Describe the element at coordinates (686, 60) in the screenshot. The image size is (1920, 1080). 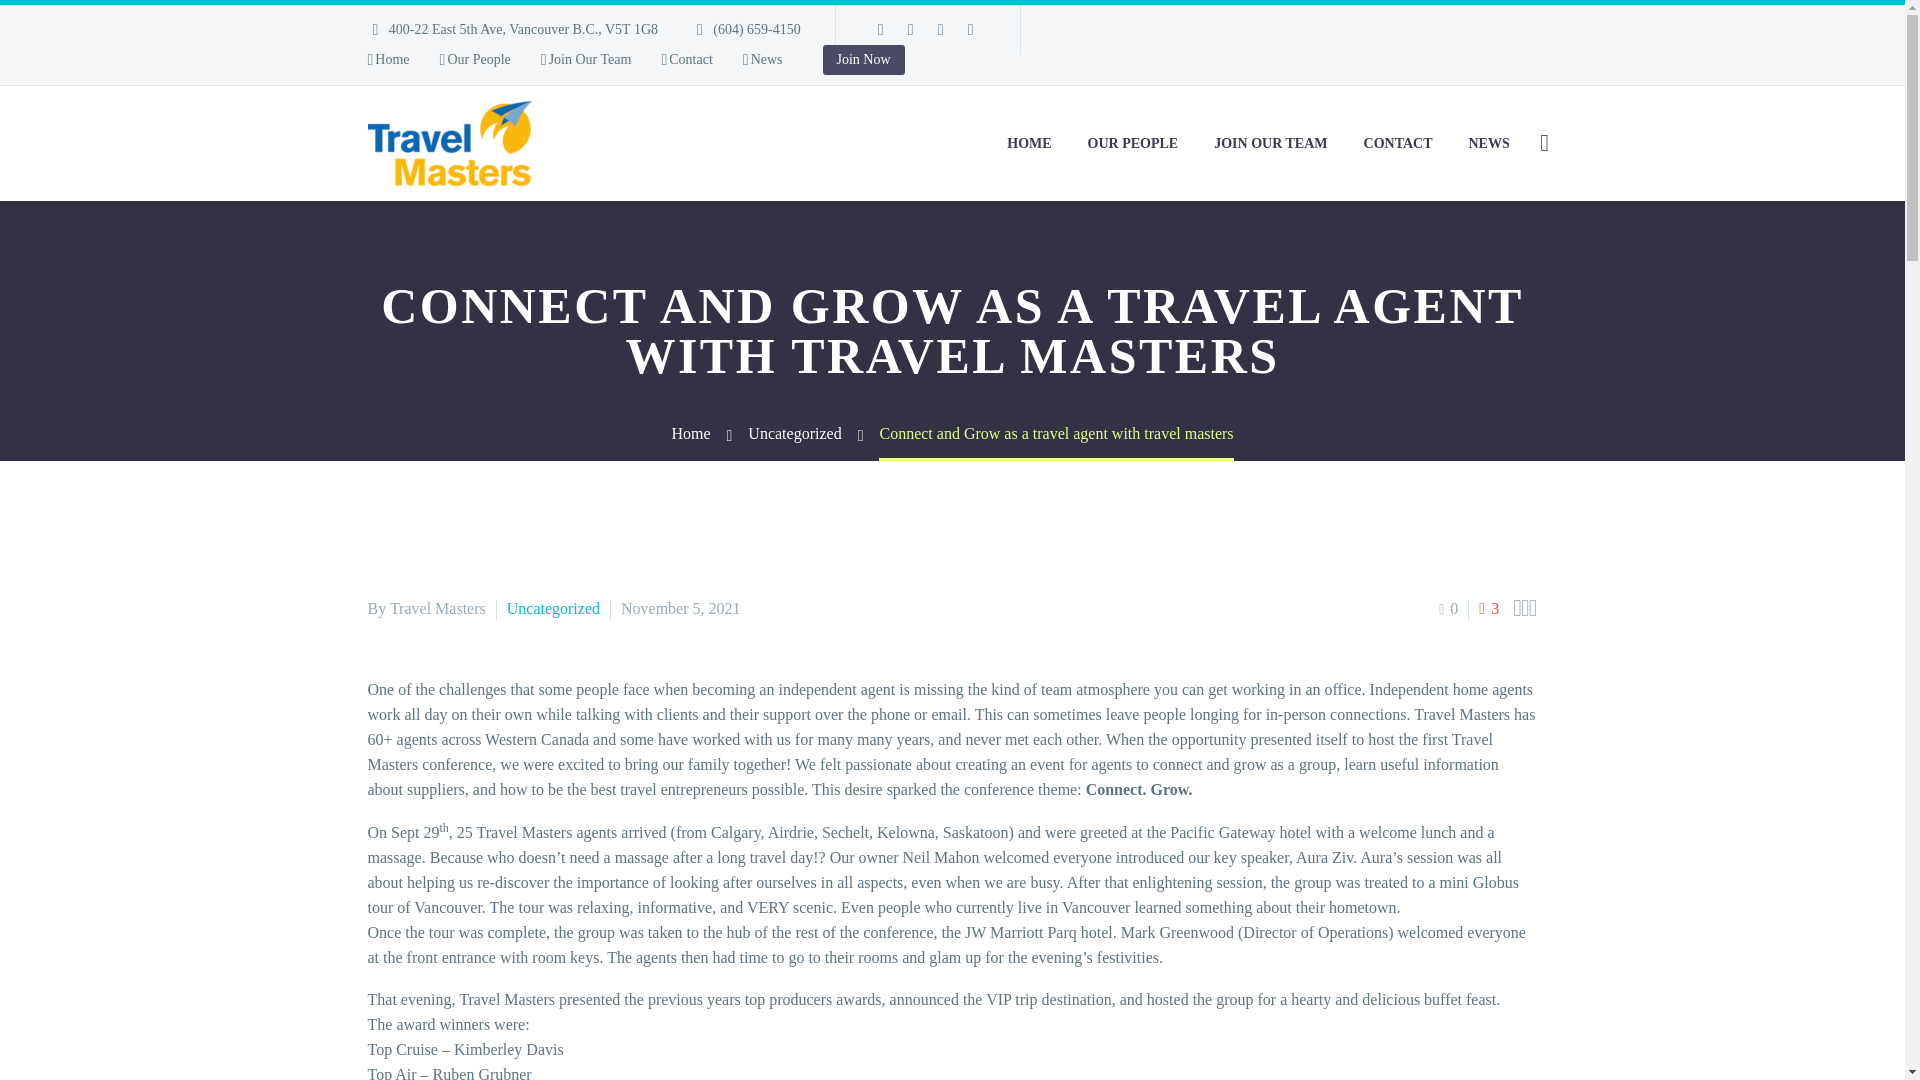
I see `Contact` at that location.